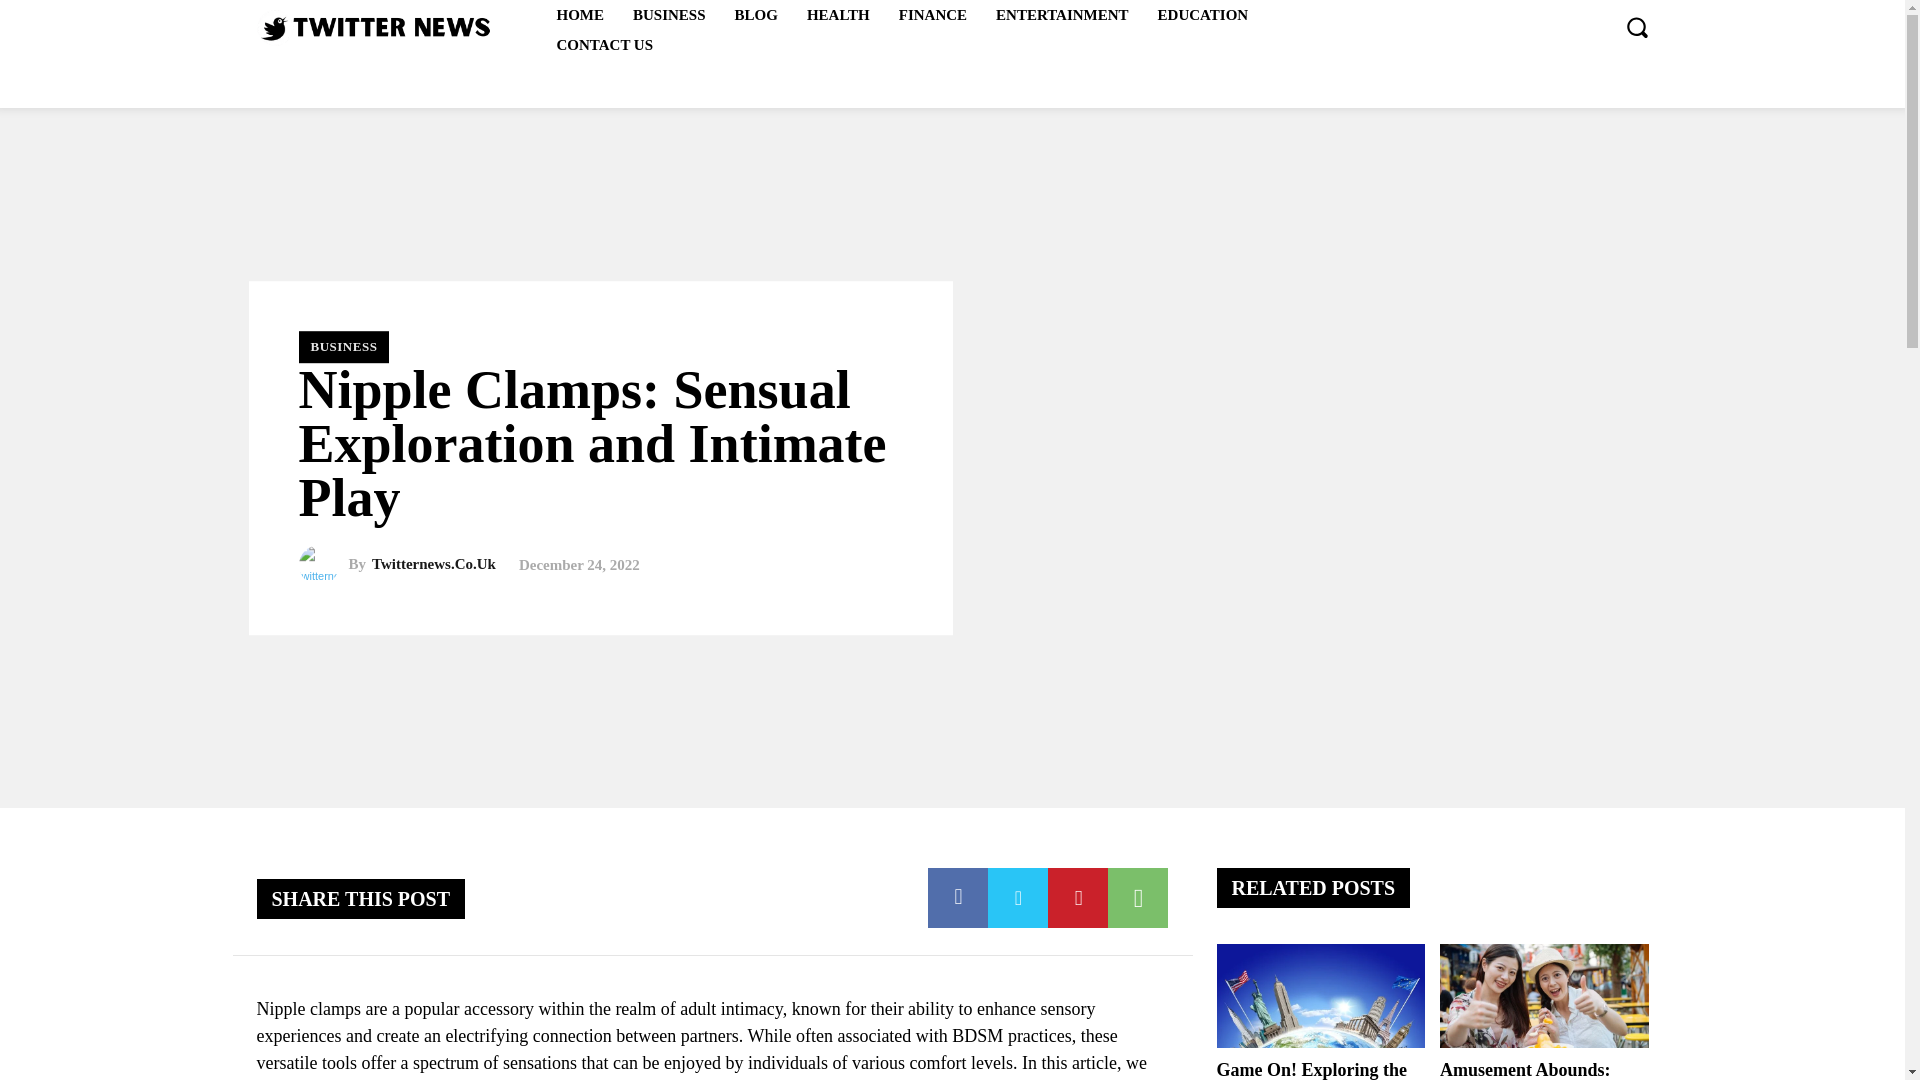  I want to click on twitternews.co.uk, so click(322, 565).